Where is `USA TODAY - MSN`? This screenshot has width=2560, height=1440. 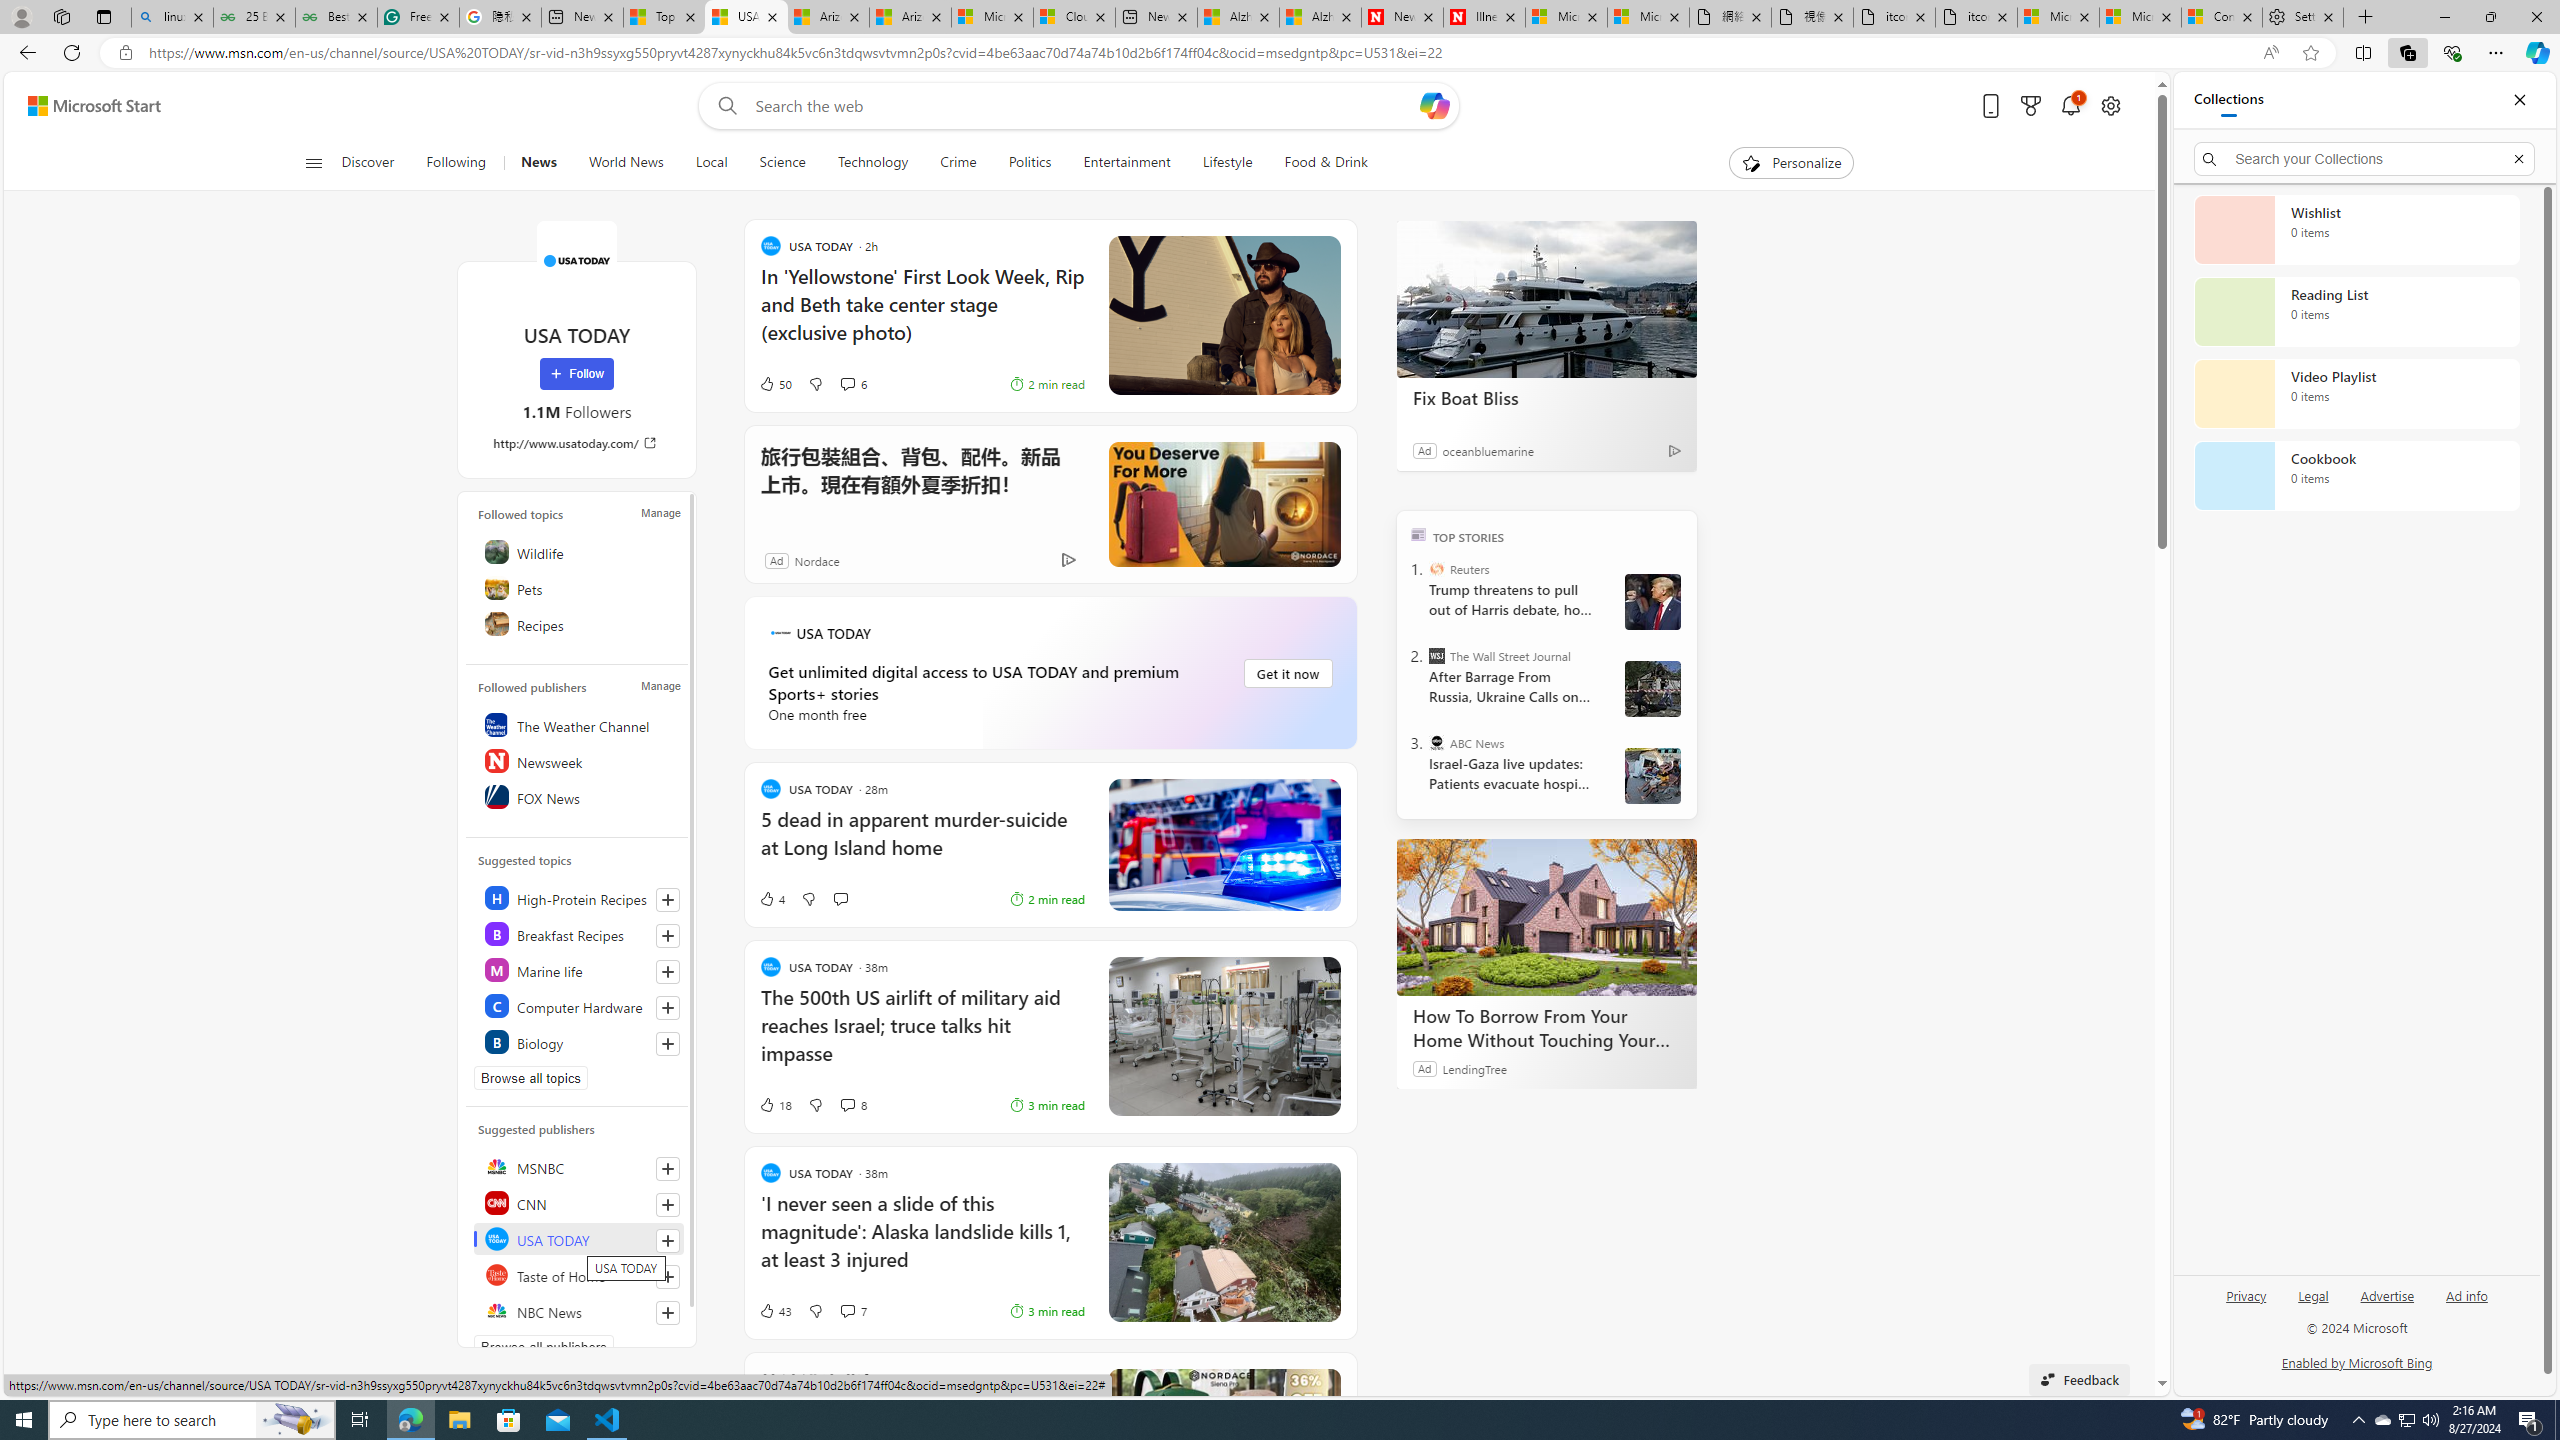
USA TODAY - MSN is located at coordinates (746, 17).